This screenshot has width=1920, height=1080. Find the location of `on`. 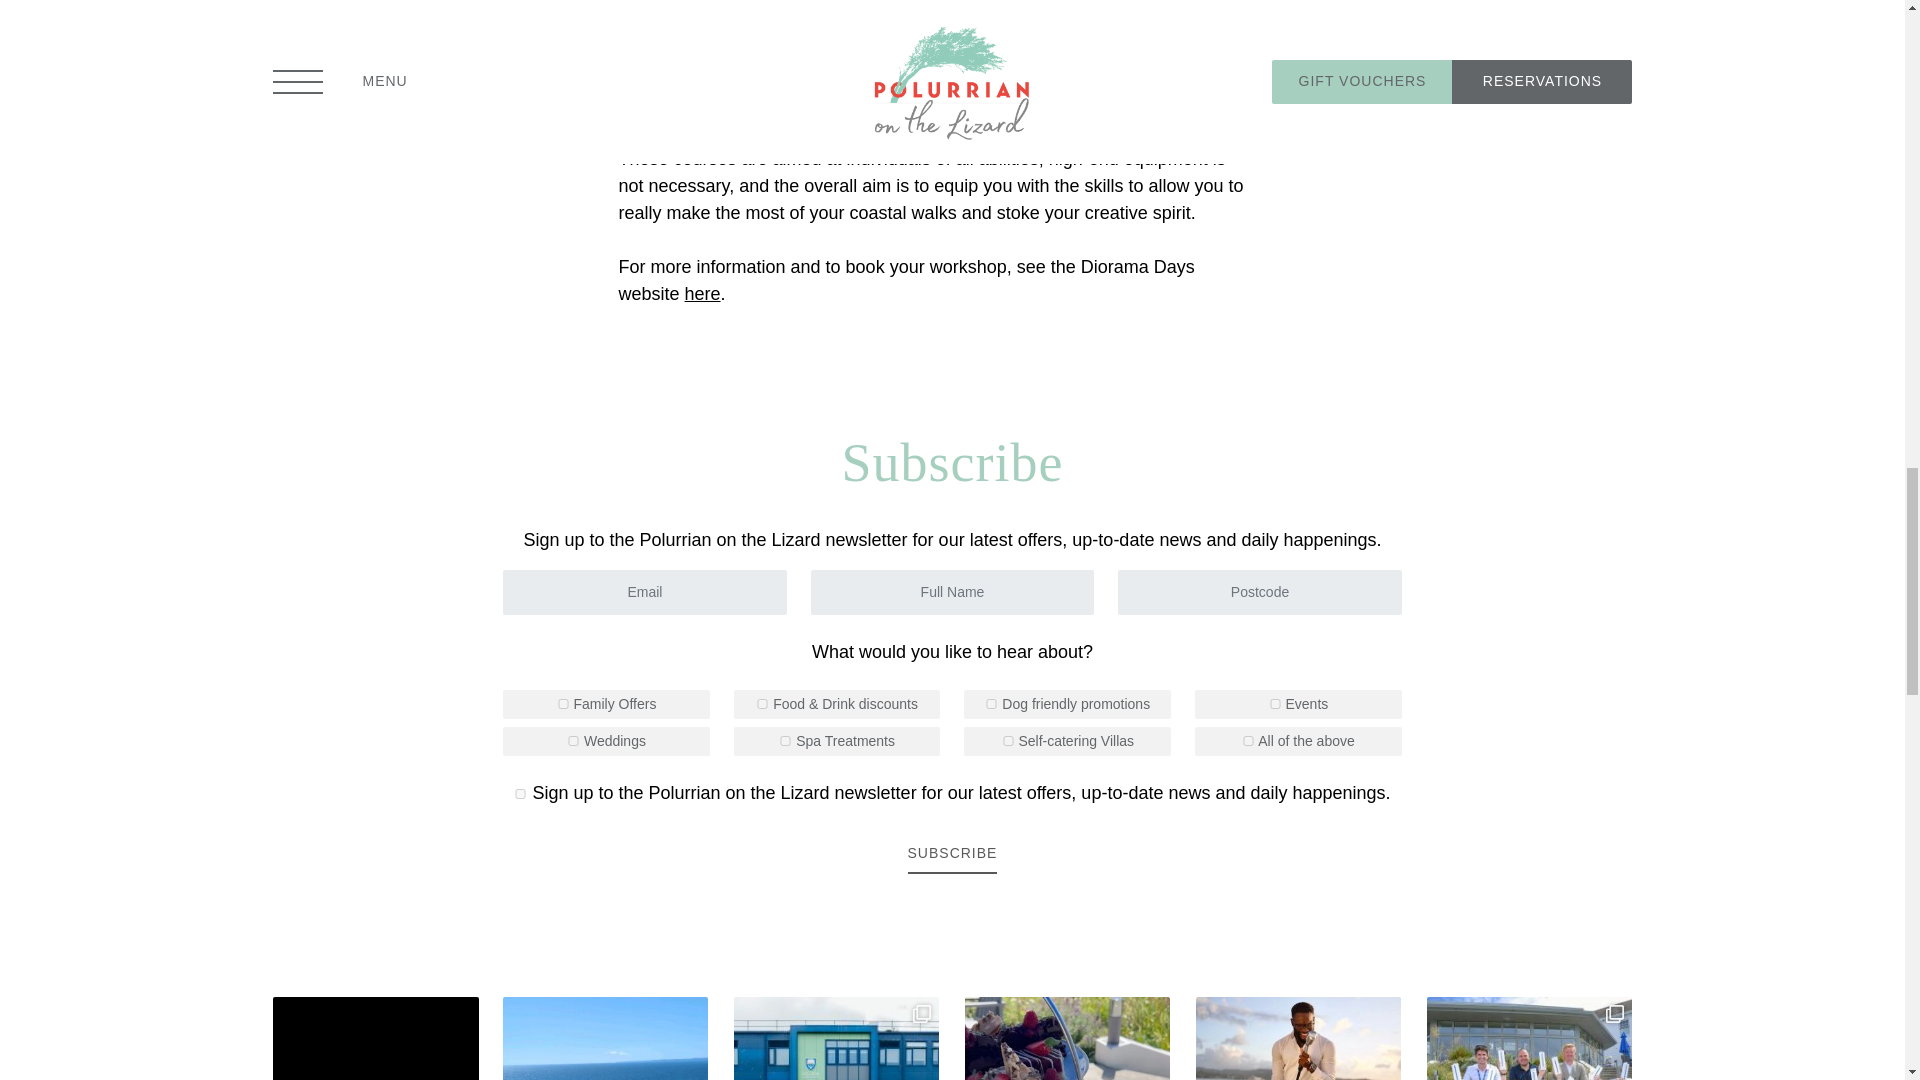

on is located at coordinates (762, 703).